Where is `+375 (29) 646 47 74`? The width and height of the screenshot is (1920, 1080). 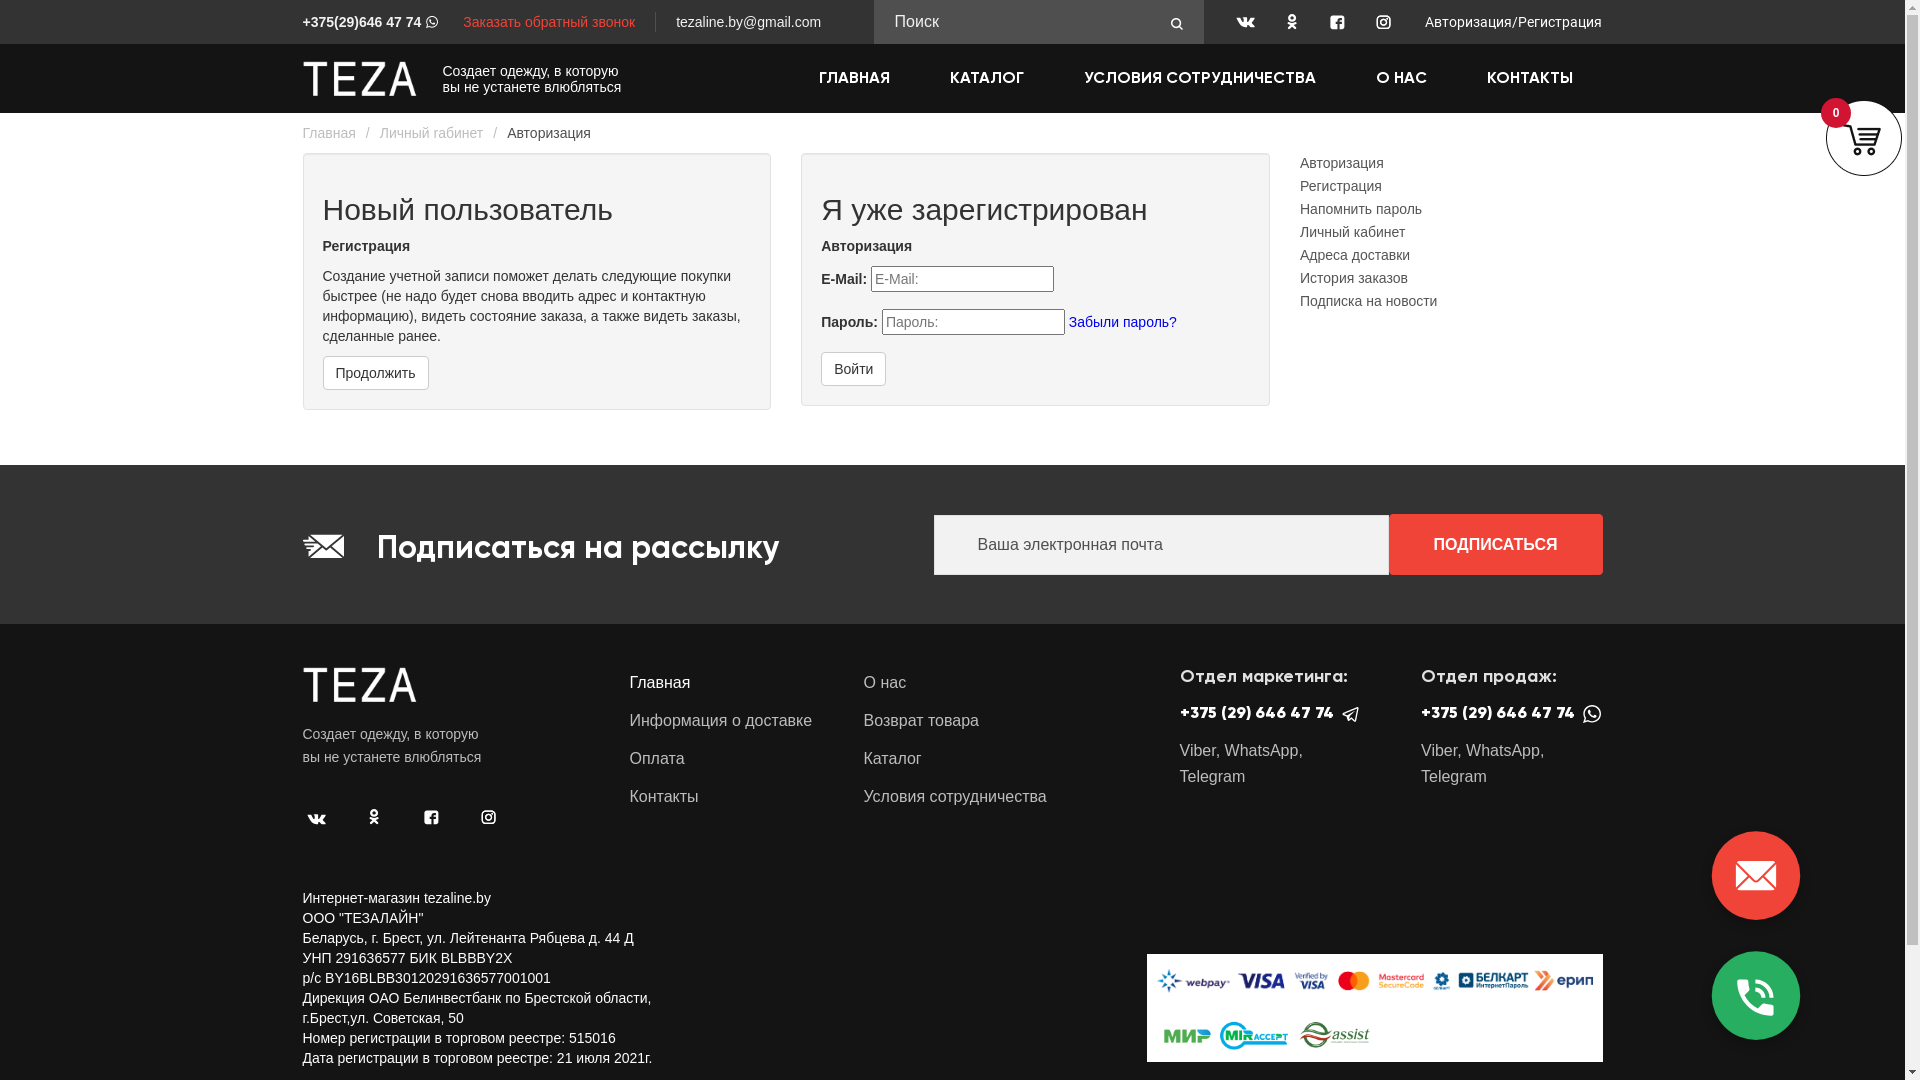
+375 (29) 646 47 74 is located at coordinates (1271, 721).